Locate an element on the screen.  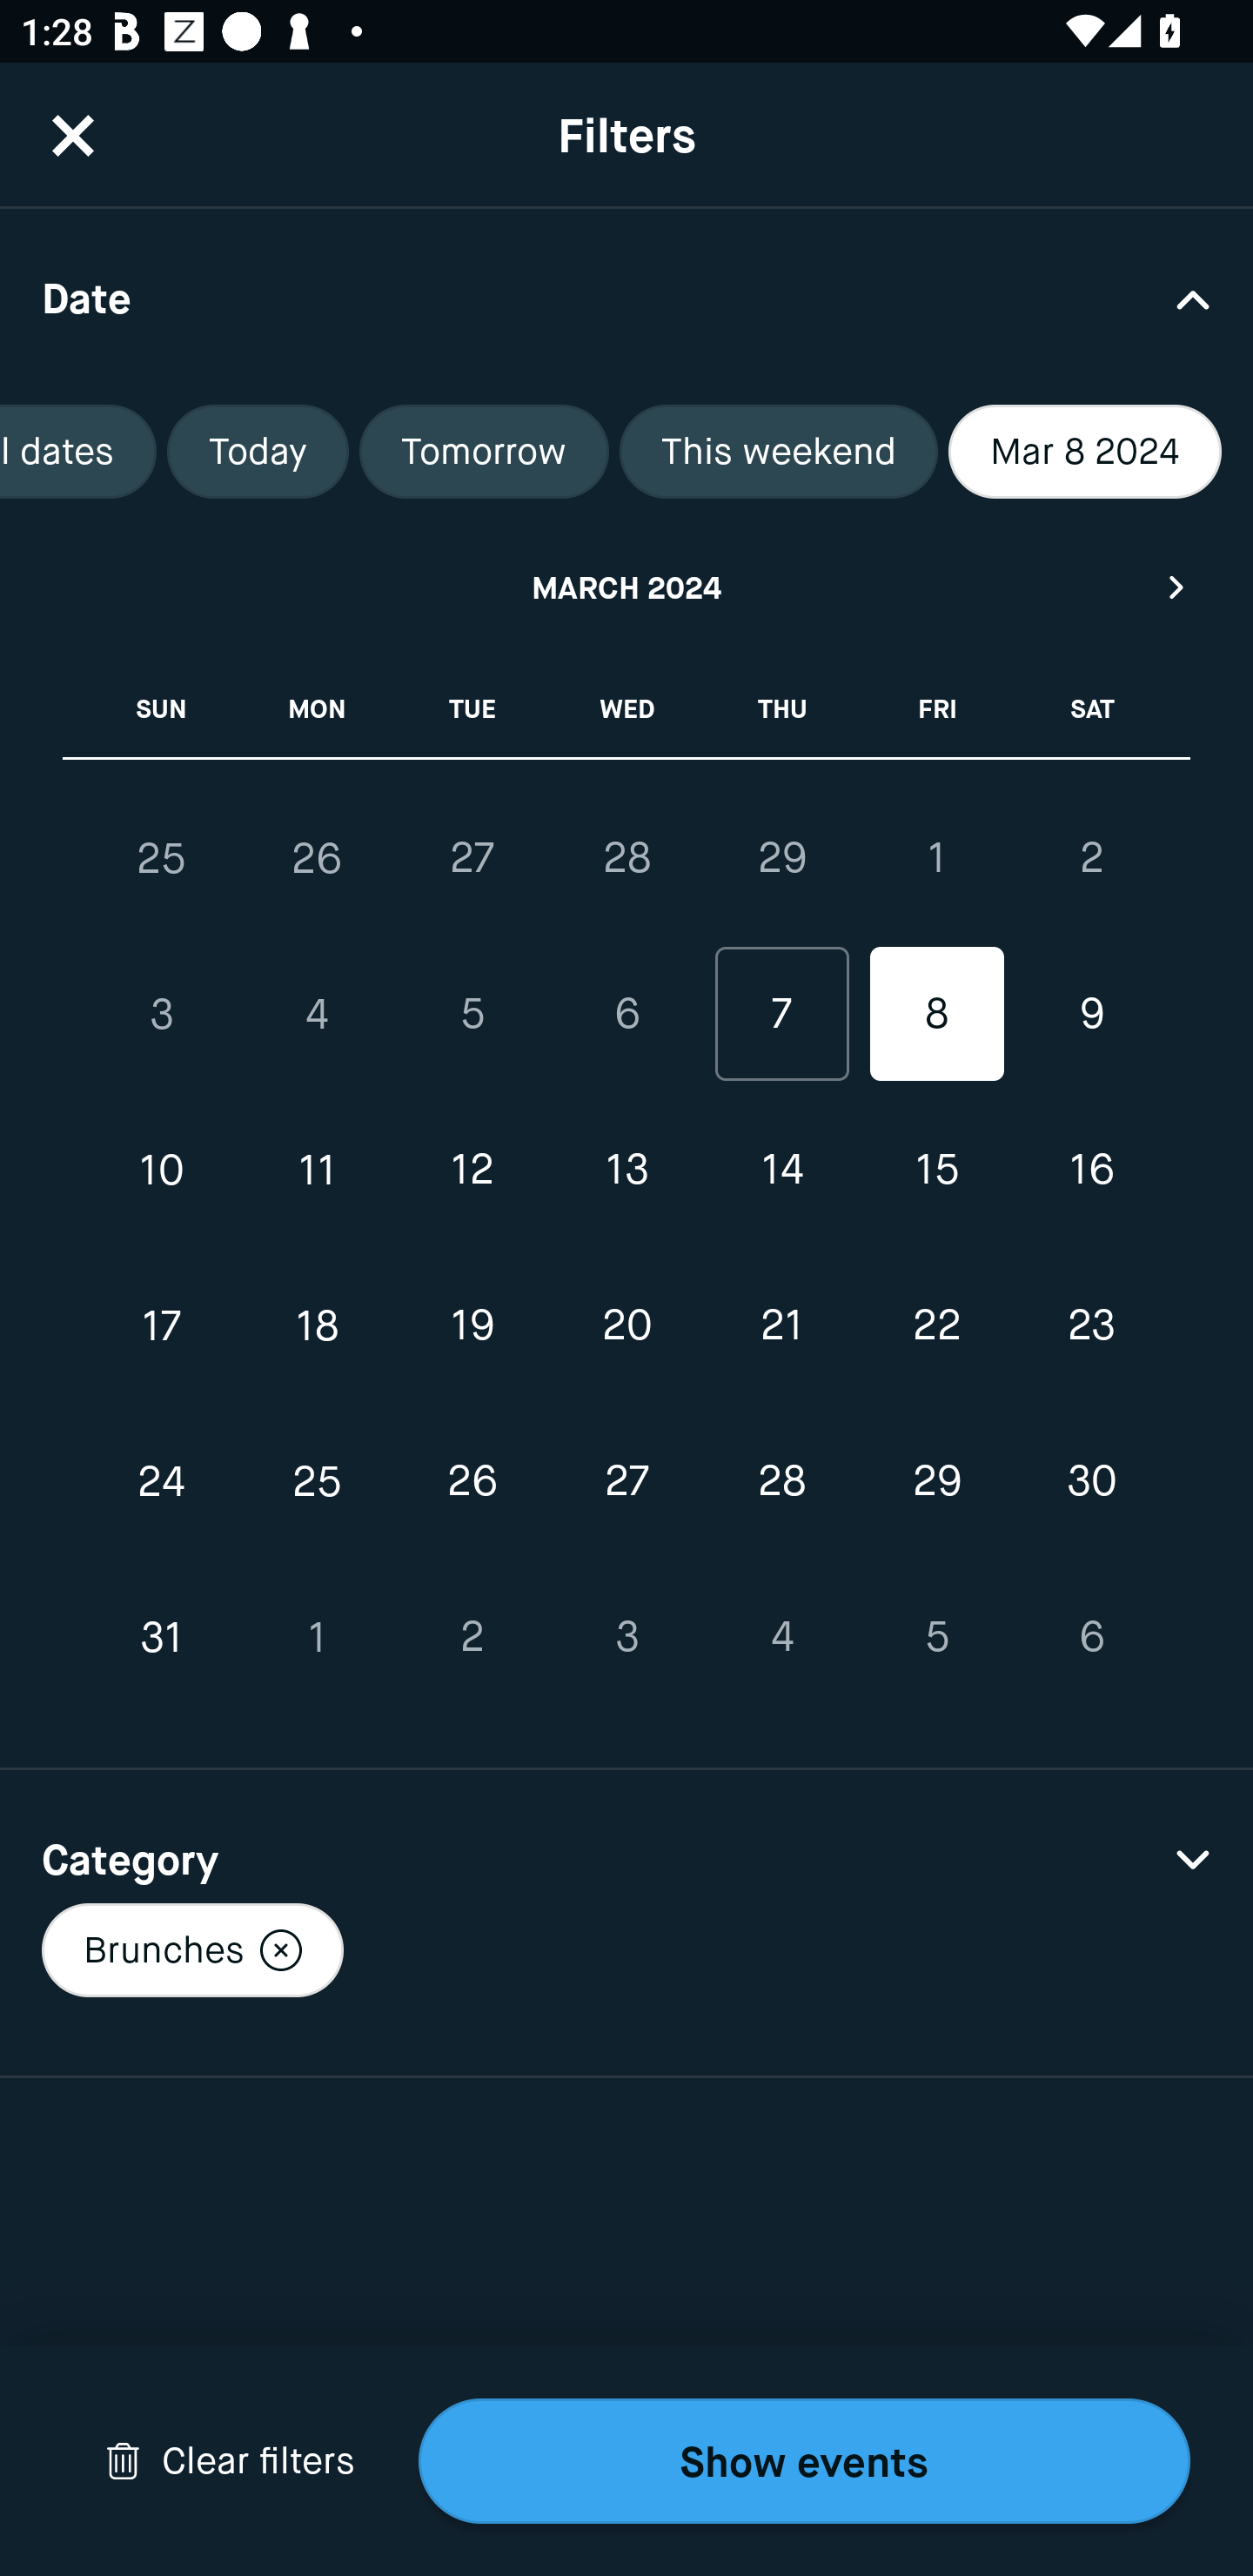
11 is located at coordinates (317, 1170).